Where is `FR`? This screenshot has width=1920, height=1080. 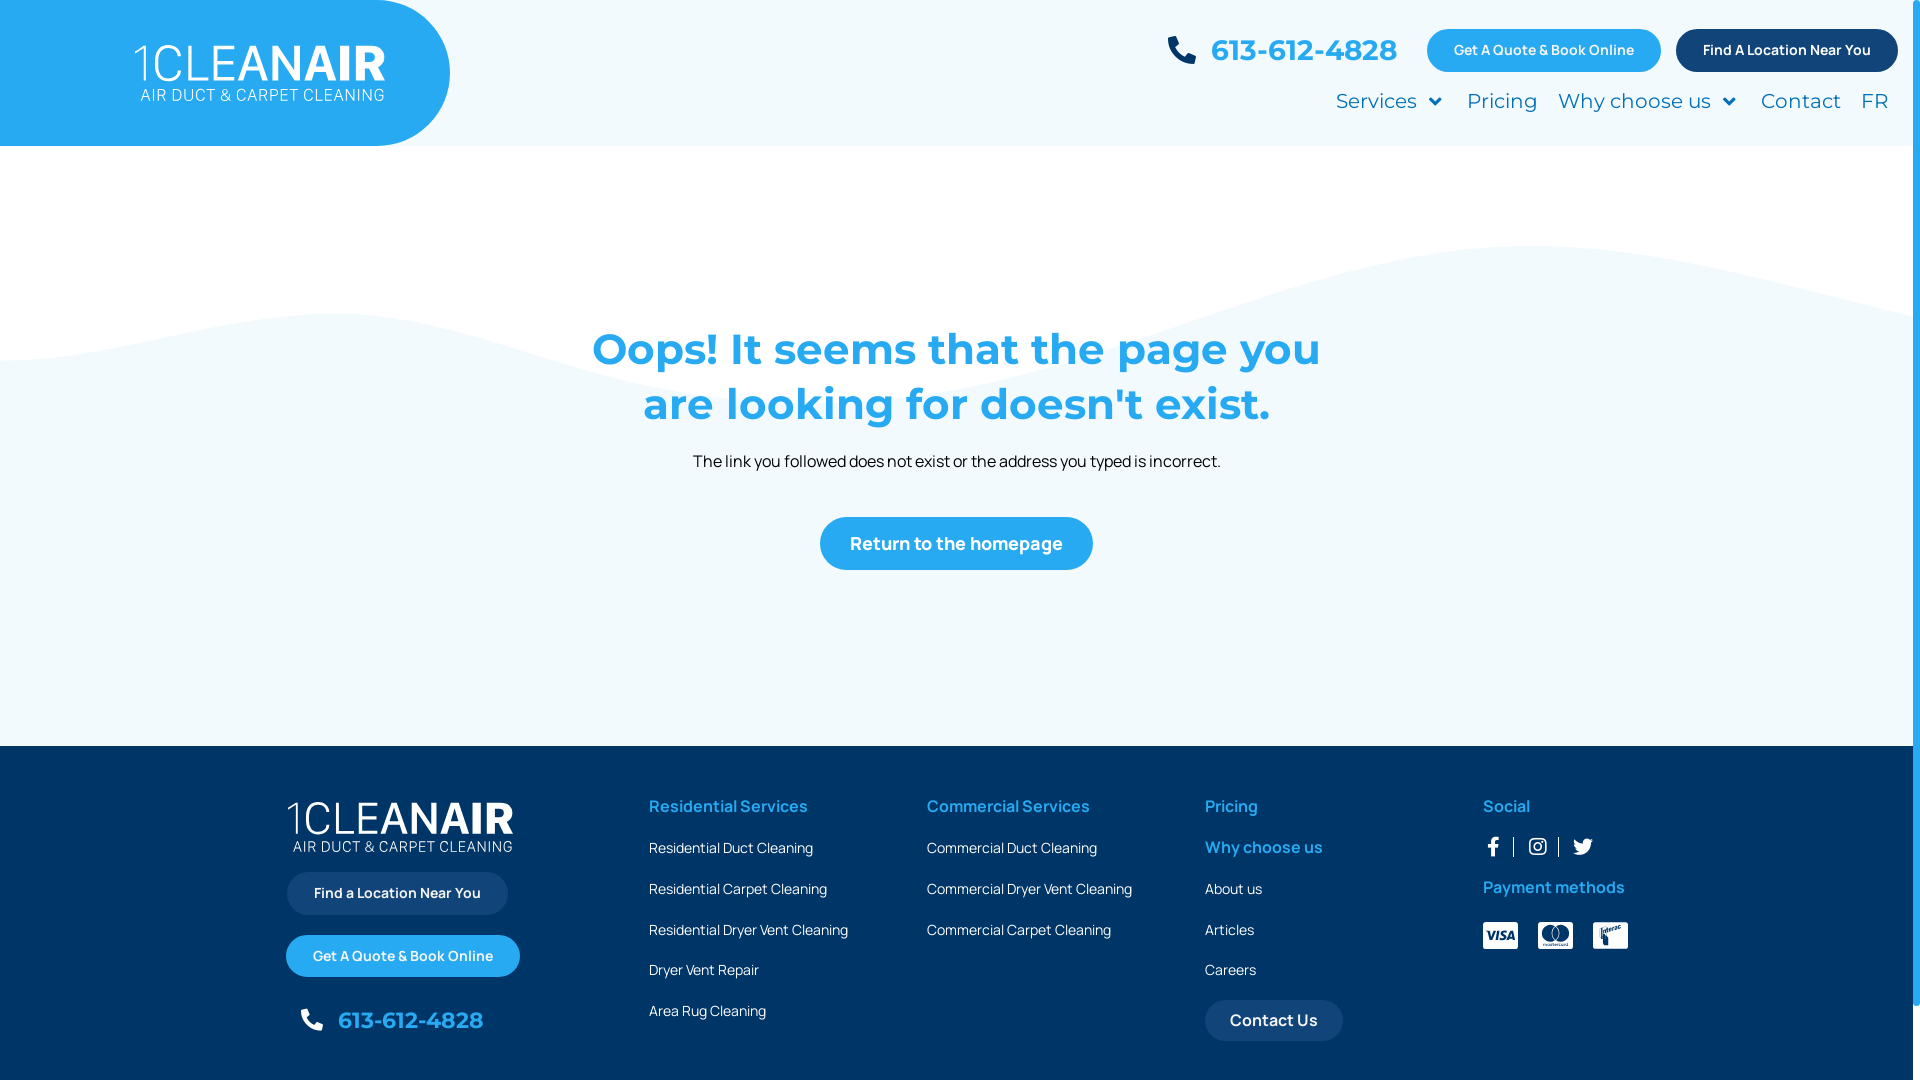 FR is located at coordinates (1874, 102).